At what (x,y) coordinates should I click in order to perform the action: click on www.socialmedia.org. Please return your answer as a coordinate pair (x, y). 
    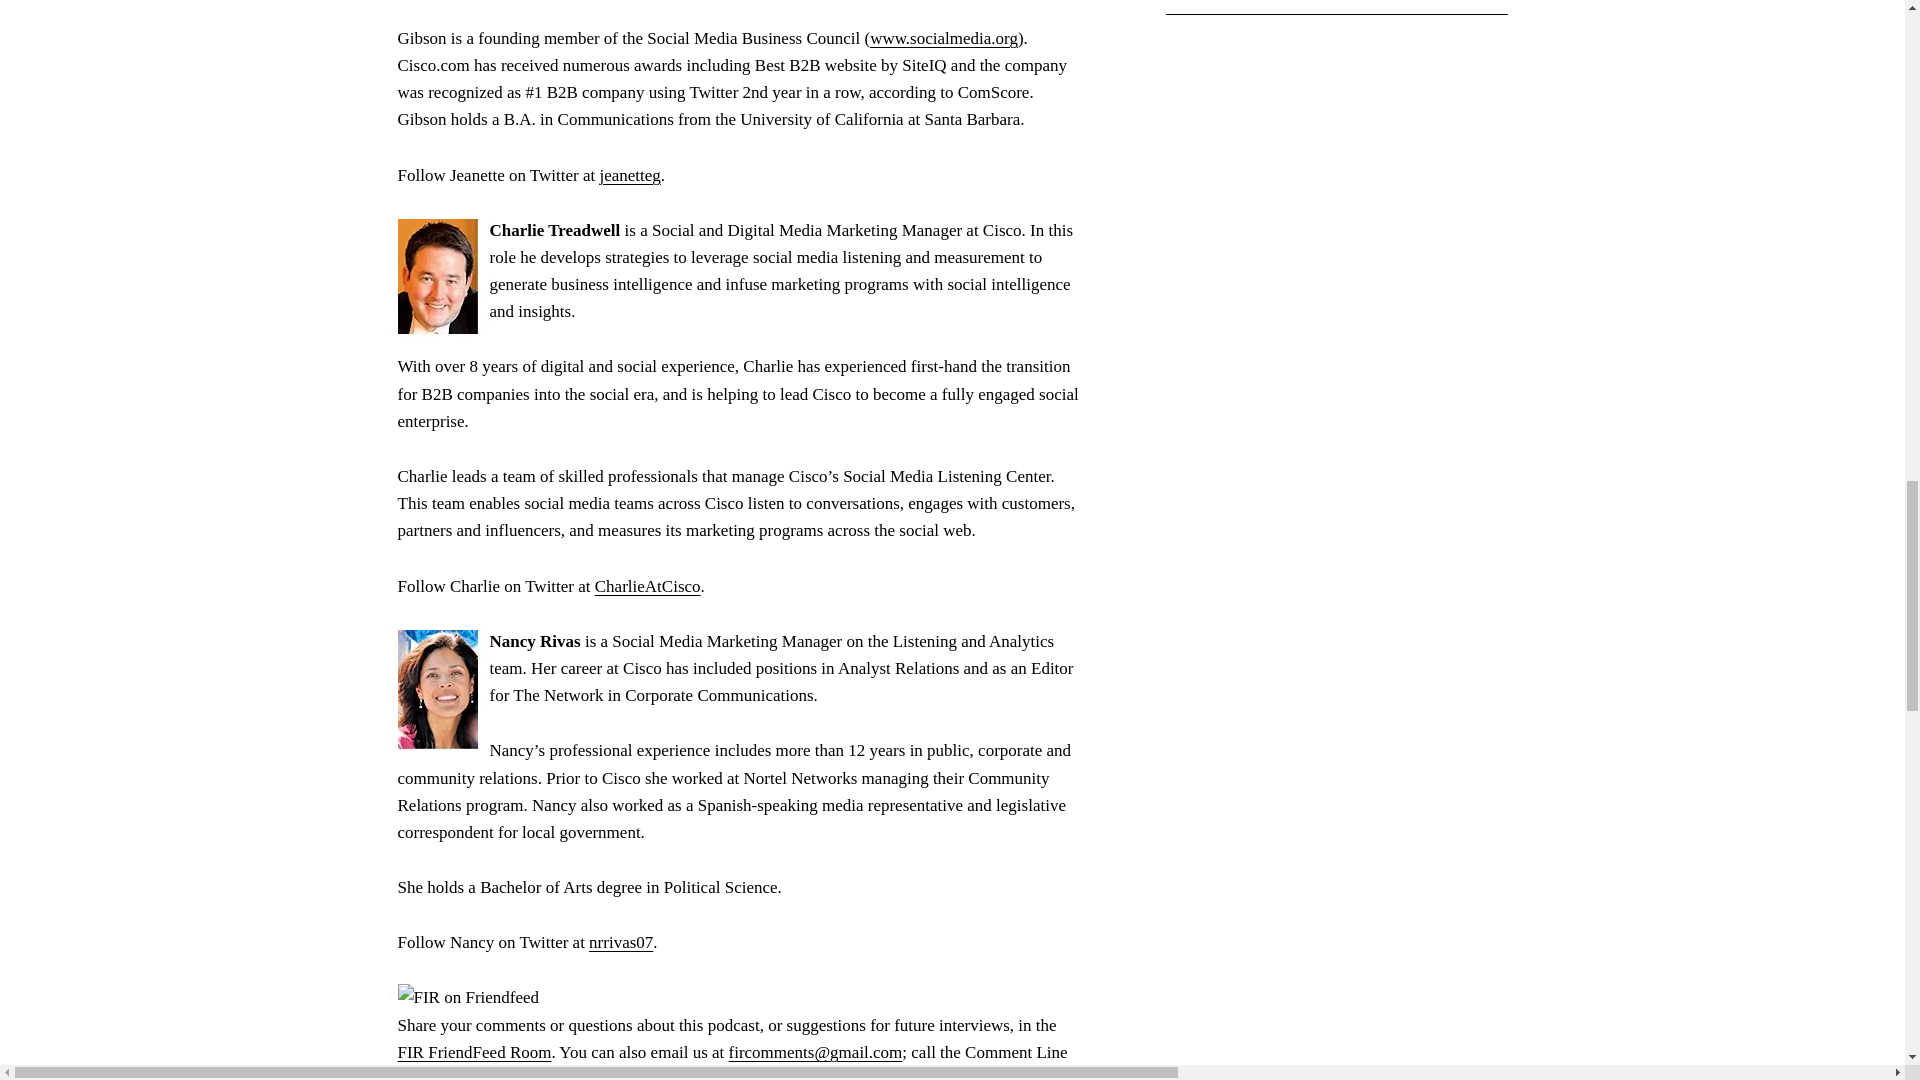
    Looking at the image, I should click on (943, 38).